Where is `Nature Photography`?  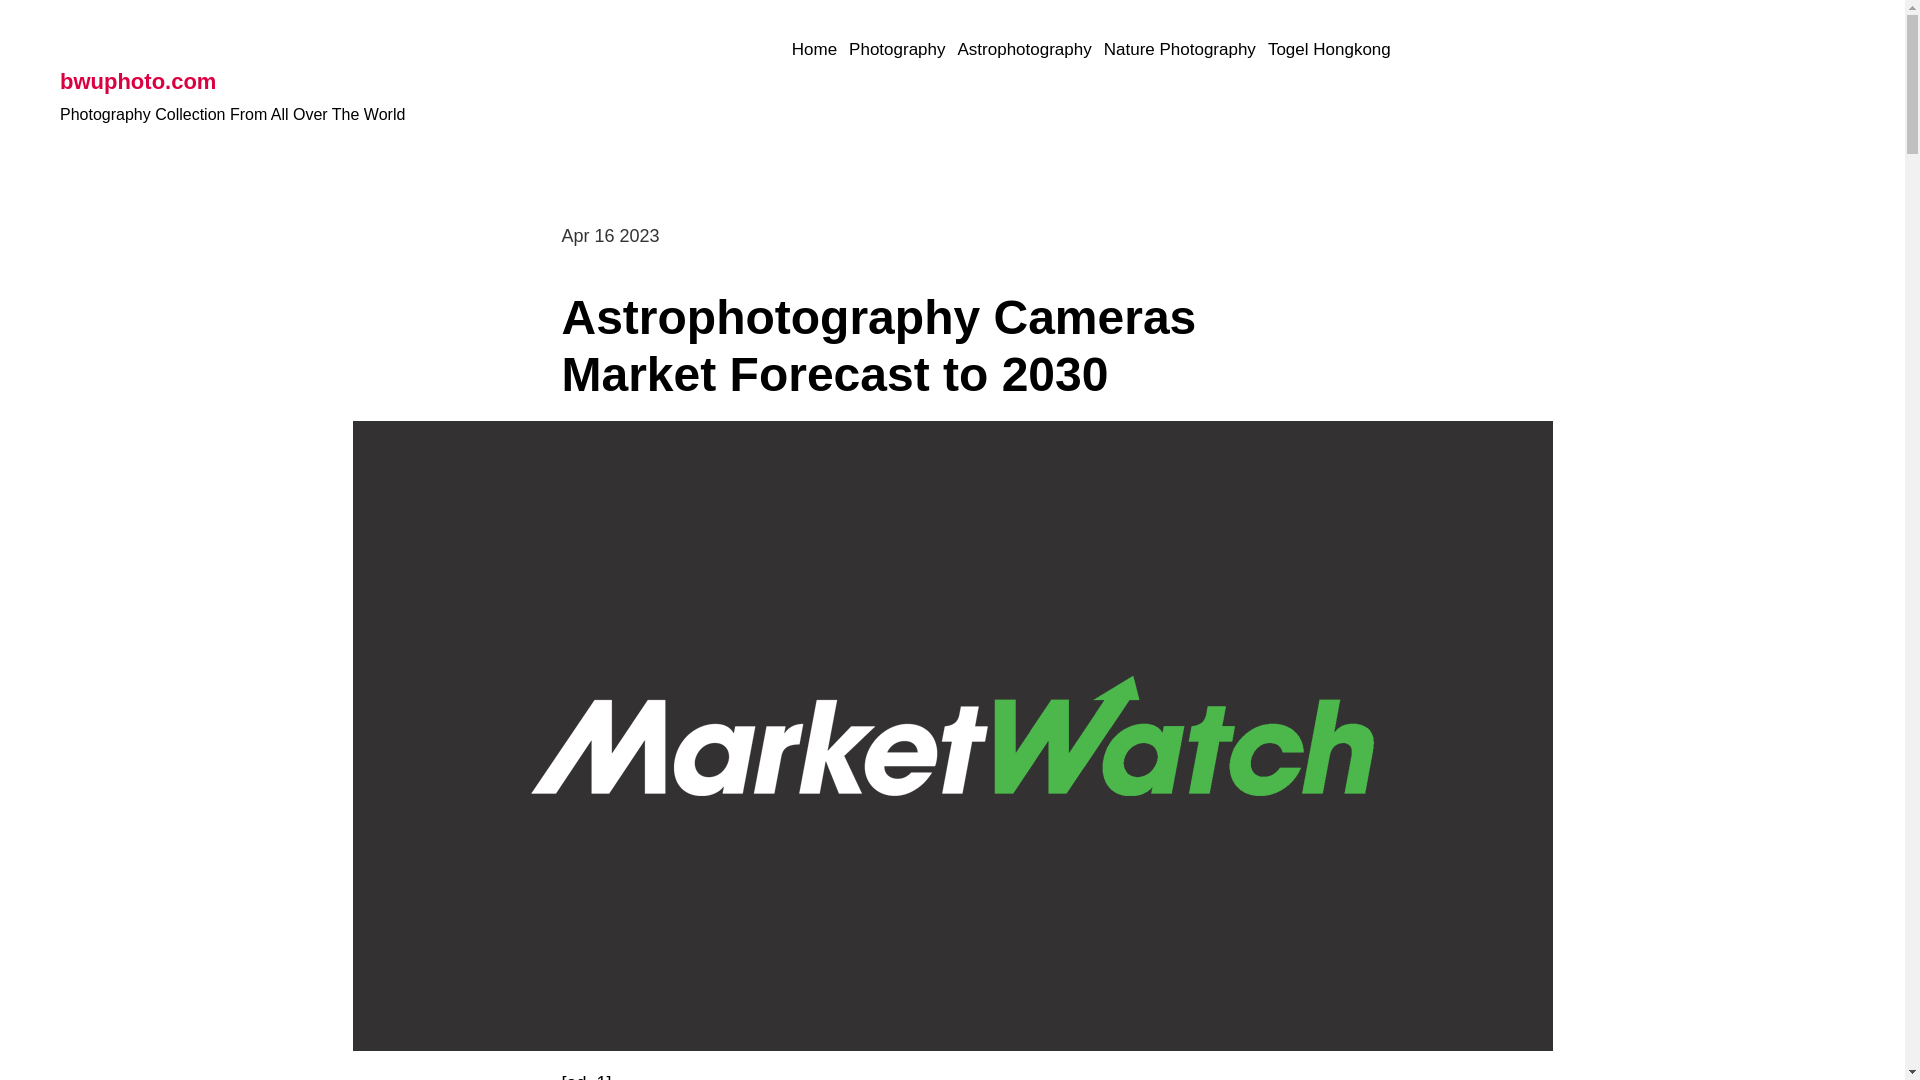
Nature Photography is located at coordinates (1180, 50).